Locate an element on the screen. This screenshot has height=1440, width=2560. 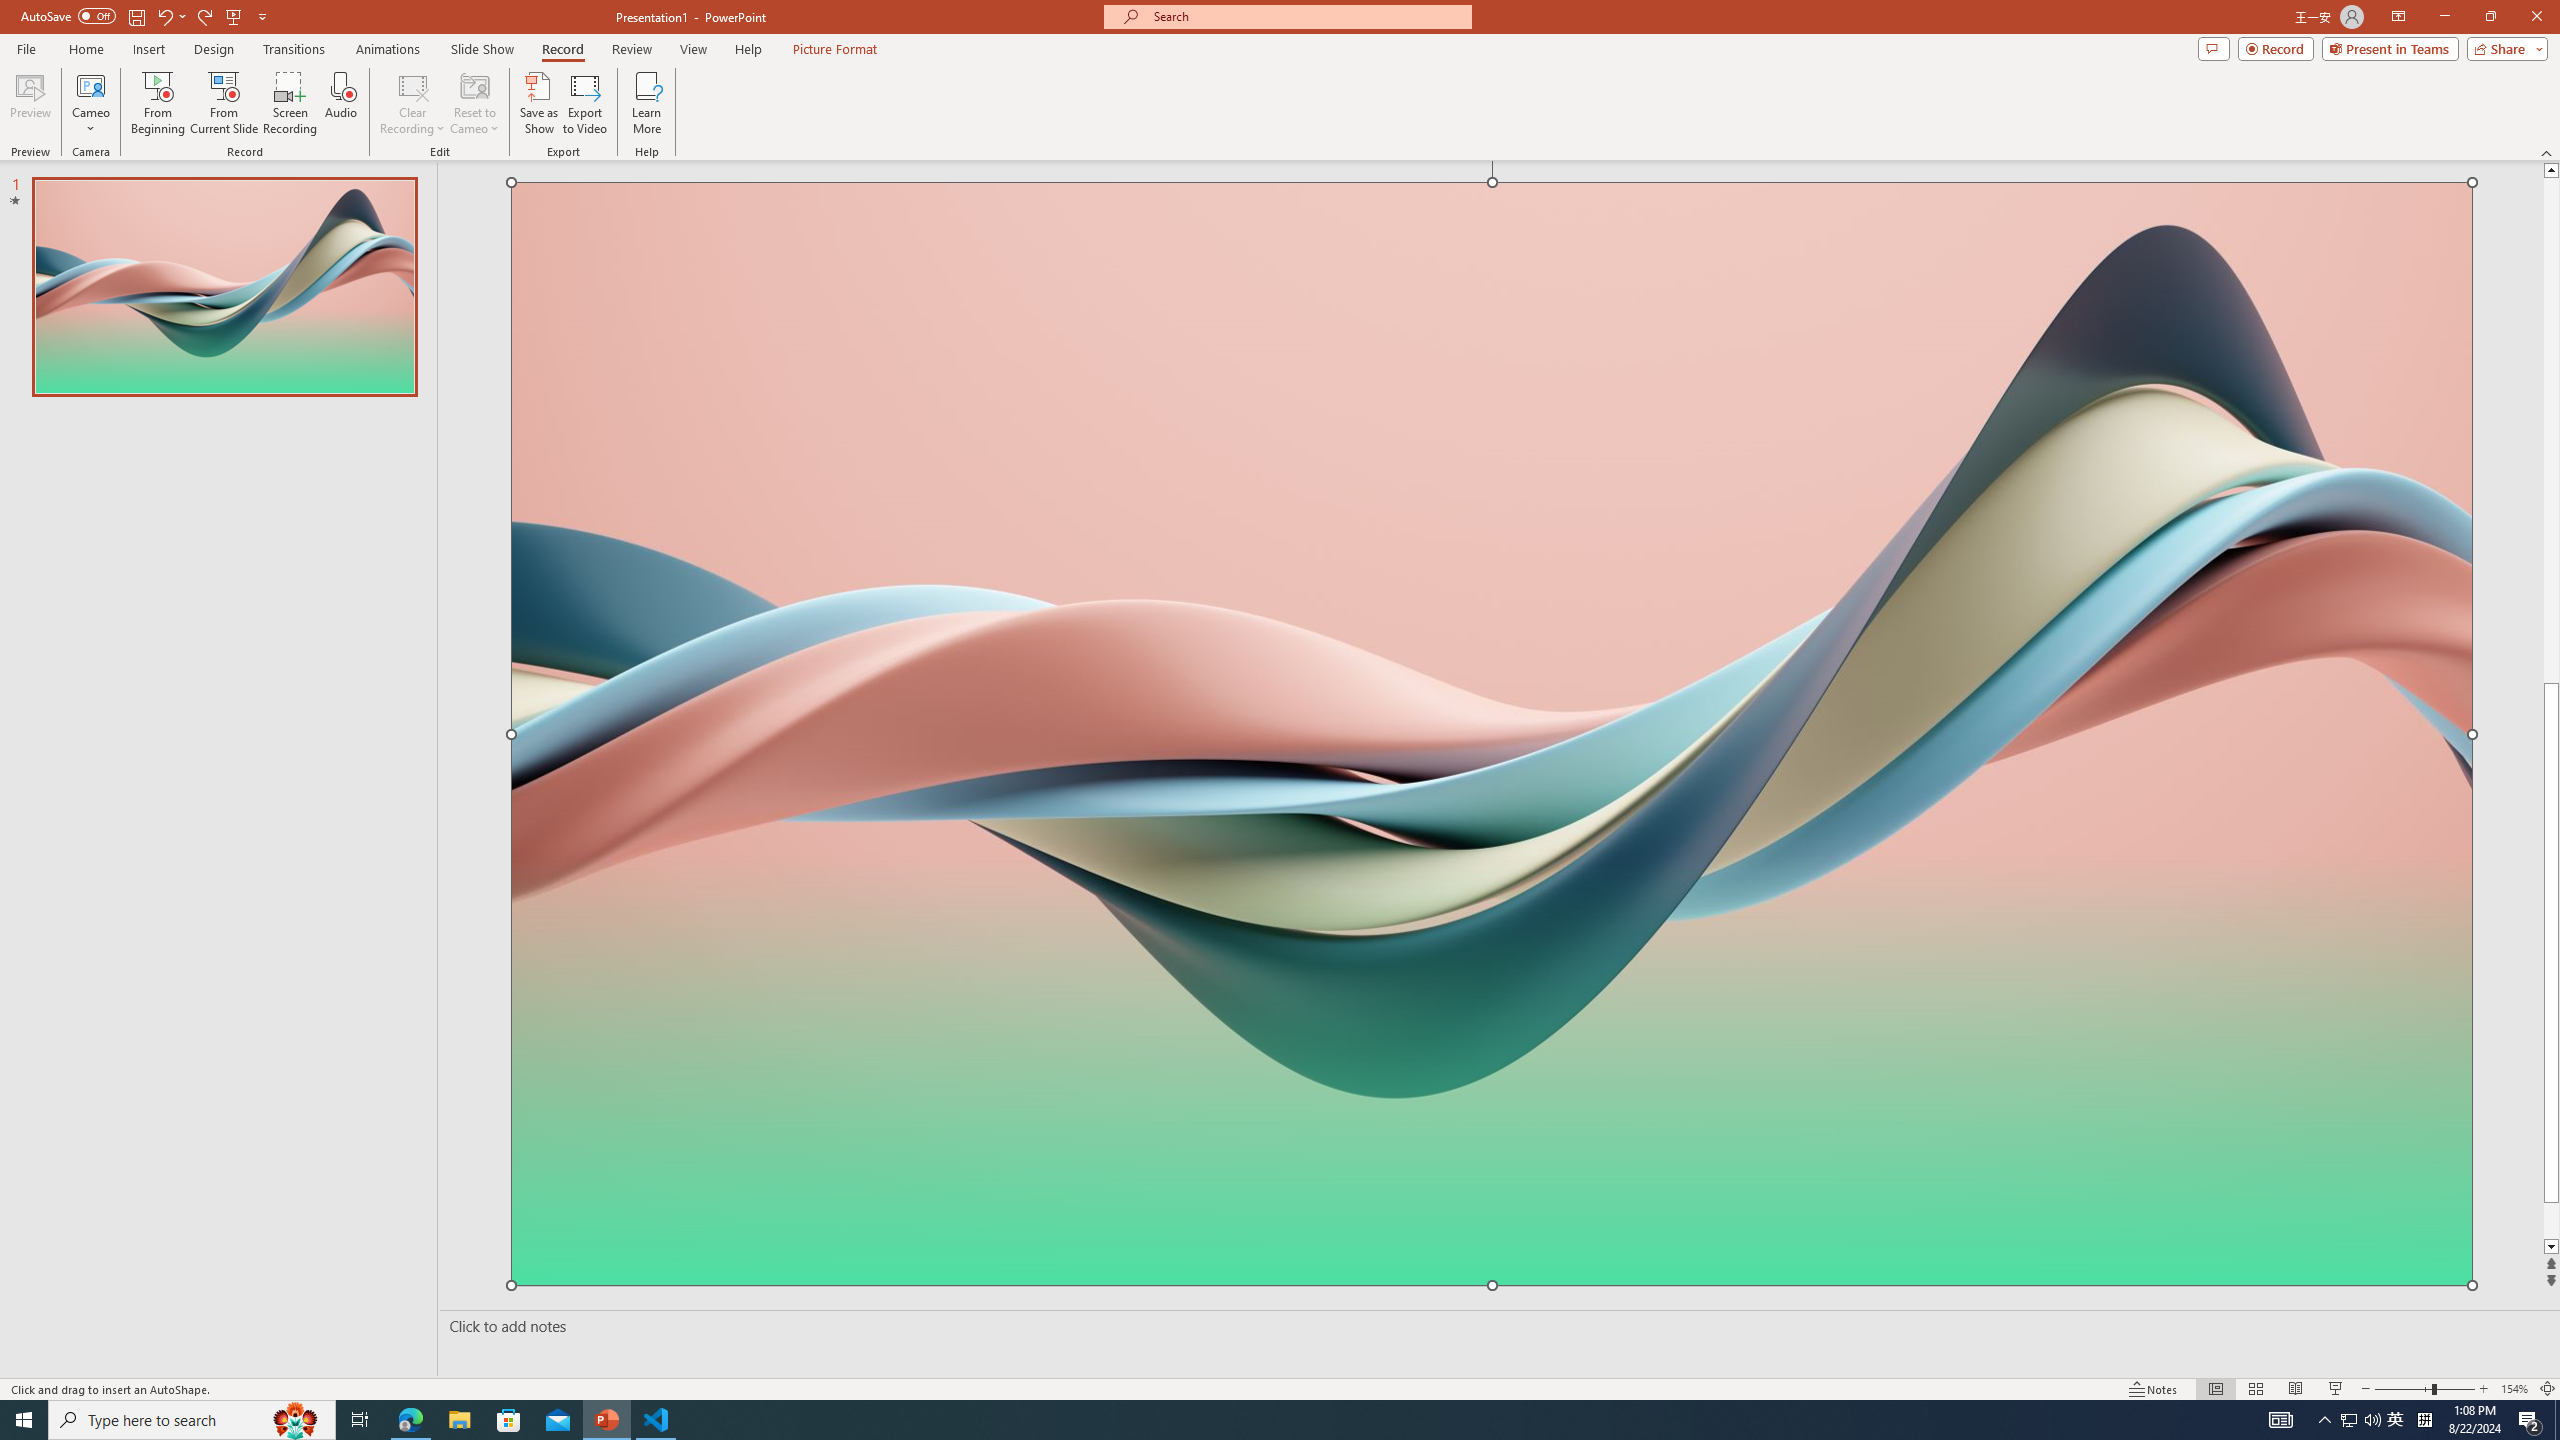
Slide Notes is located at coordinates (1495, 1326).